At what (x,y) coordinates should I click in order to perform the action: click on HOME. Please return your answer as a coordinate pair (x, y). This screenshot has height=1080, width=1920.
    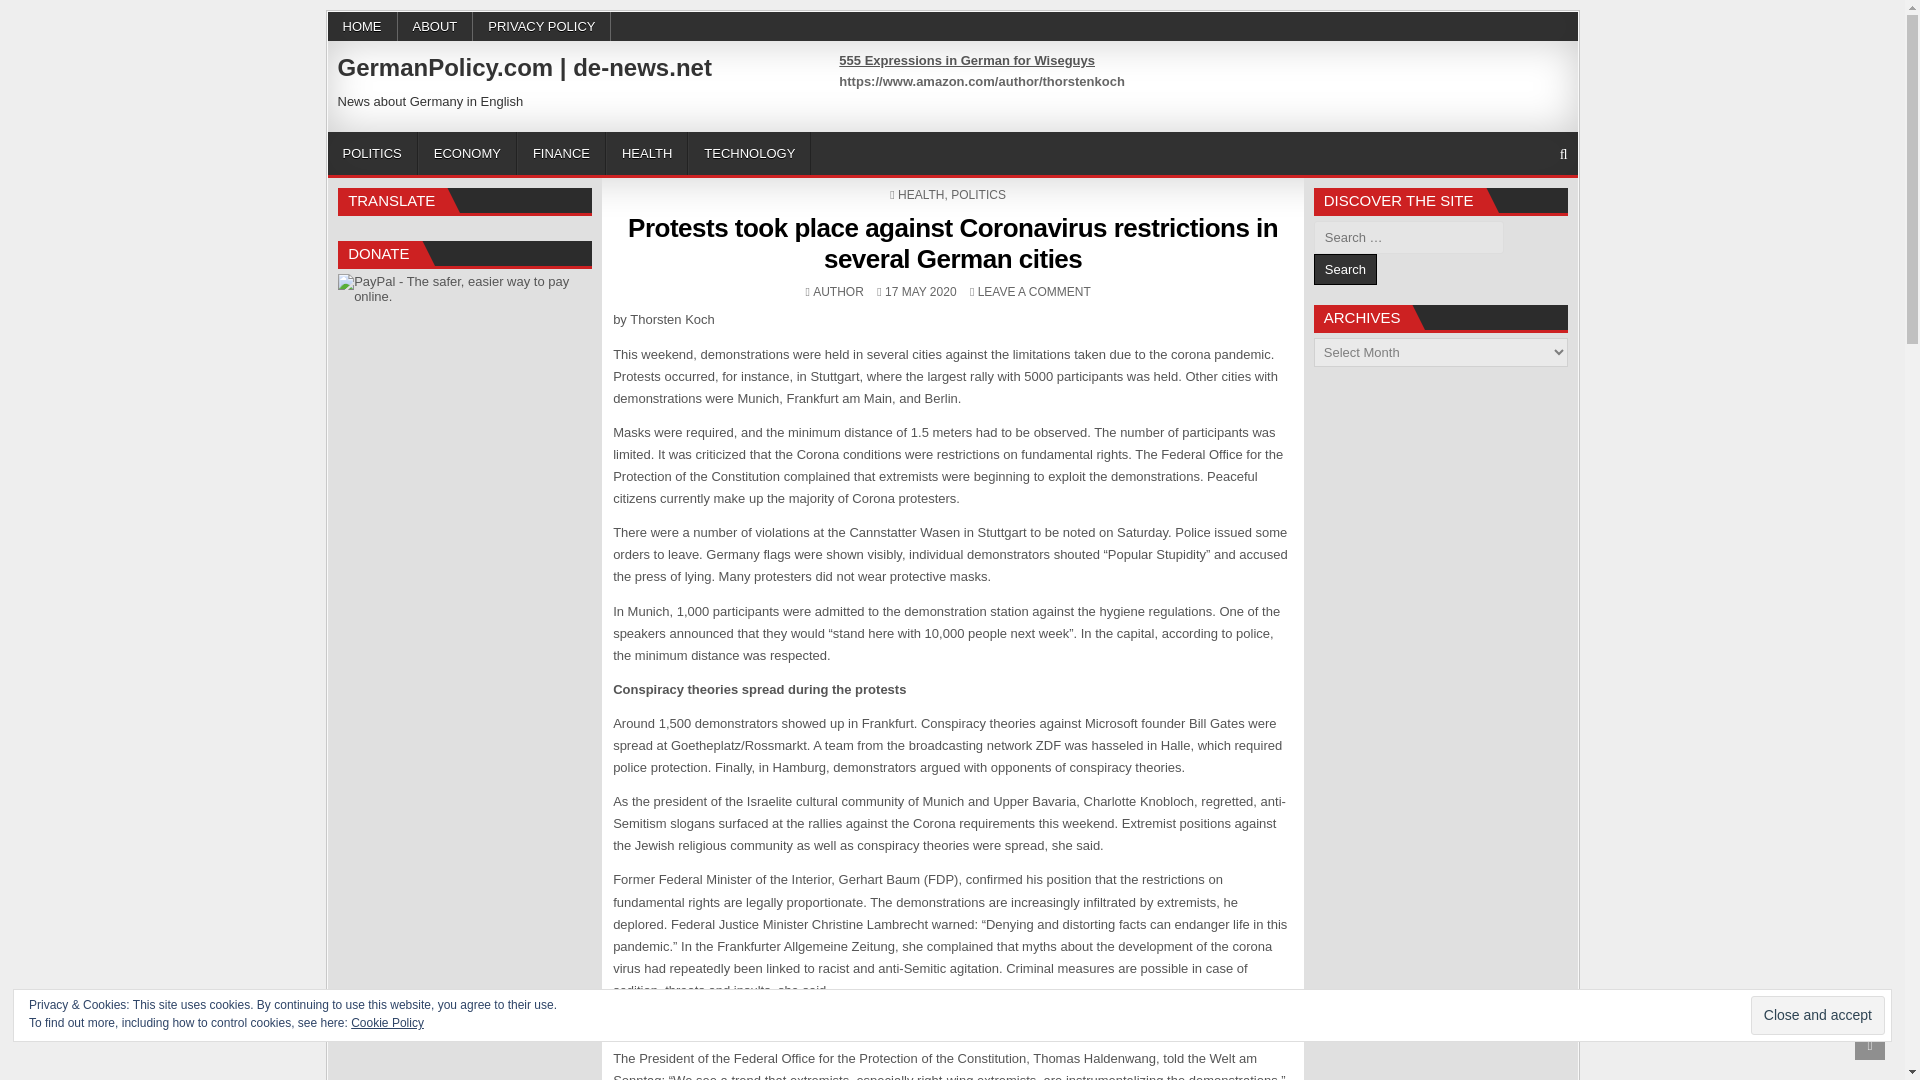
    Looking at the image, I should click on (362, 26).